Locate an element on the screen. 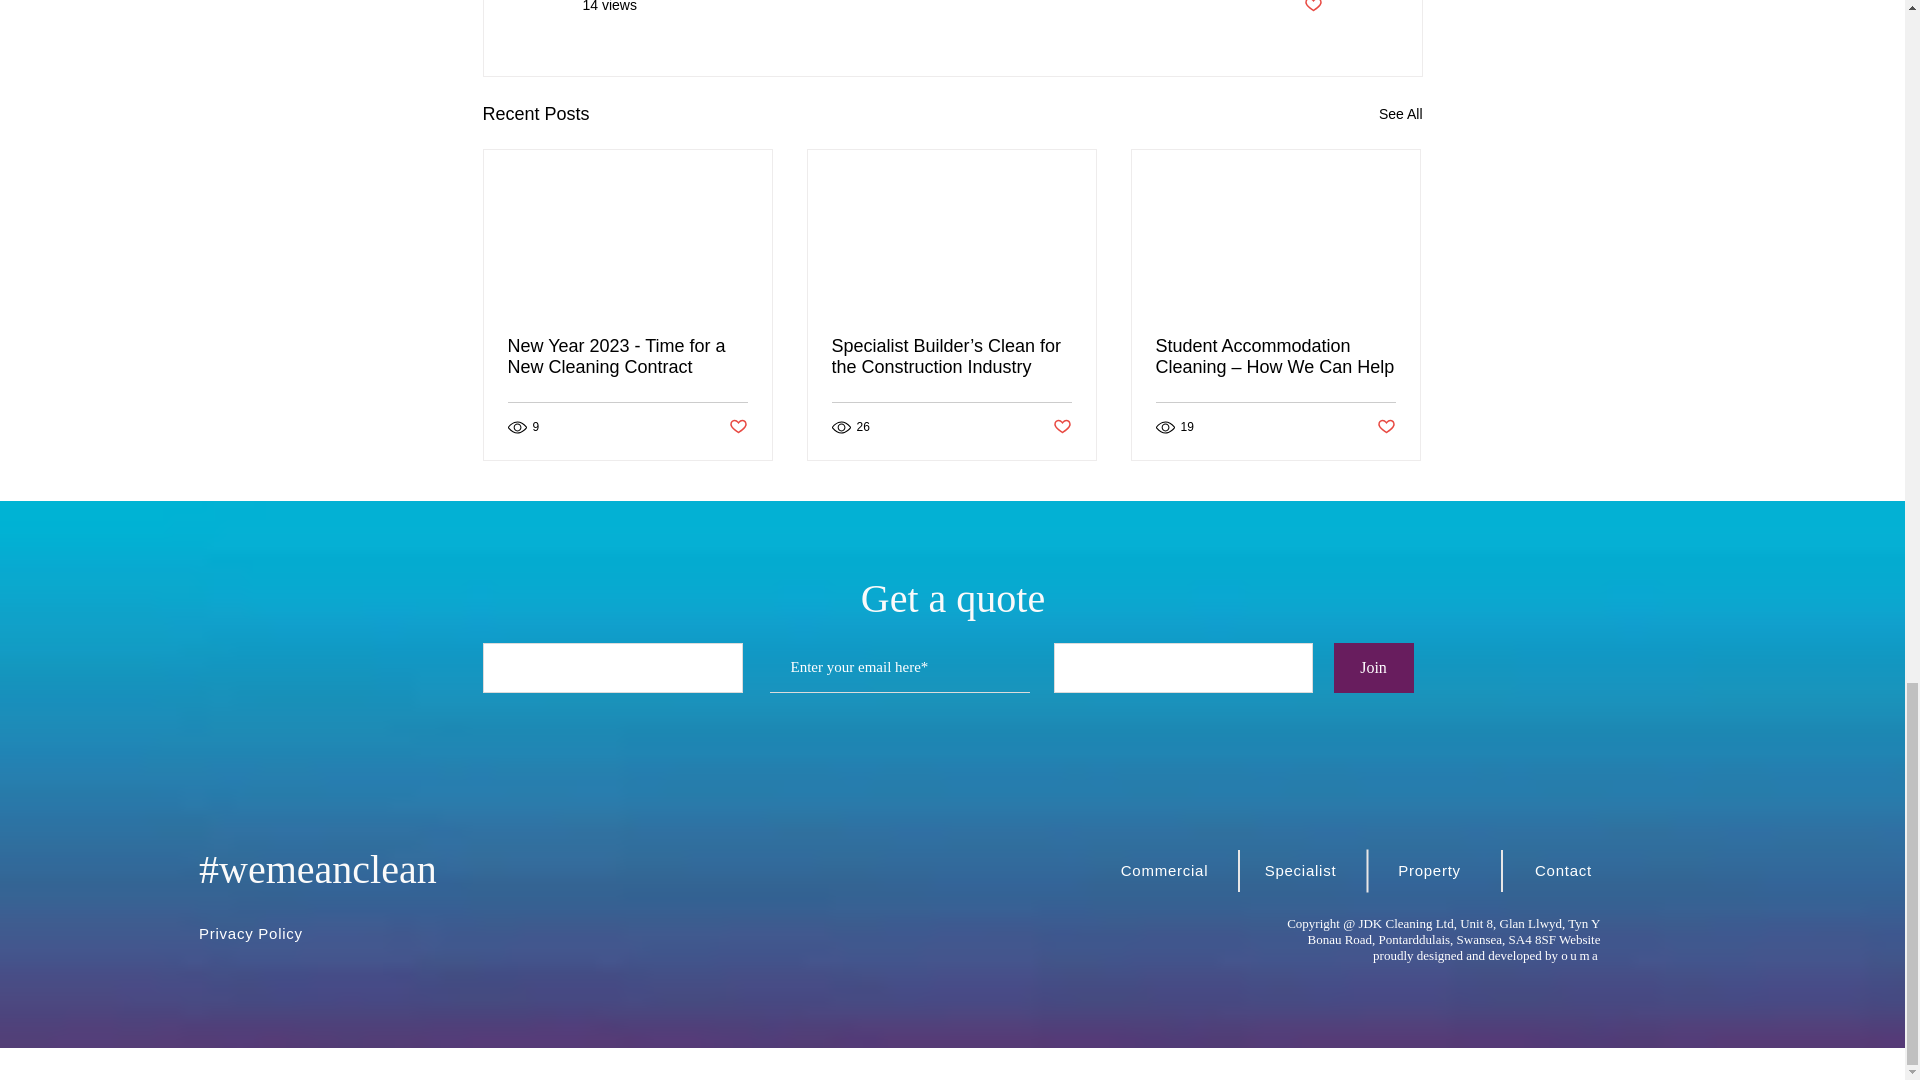  Commercial is located at coordinates (1166, 869).